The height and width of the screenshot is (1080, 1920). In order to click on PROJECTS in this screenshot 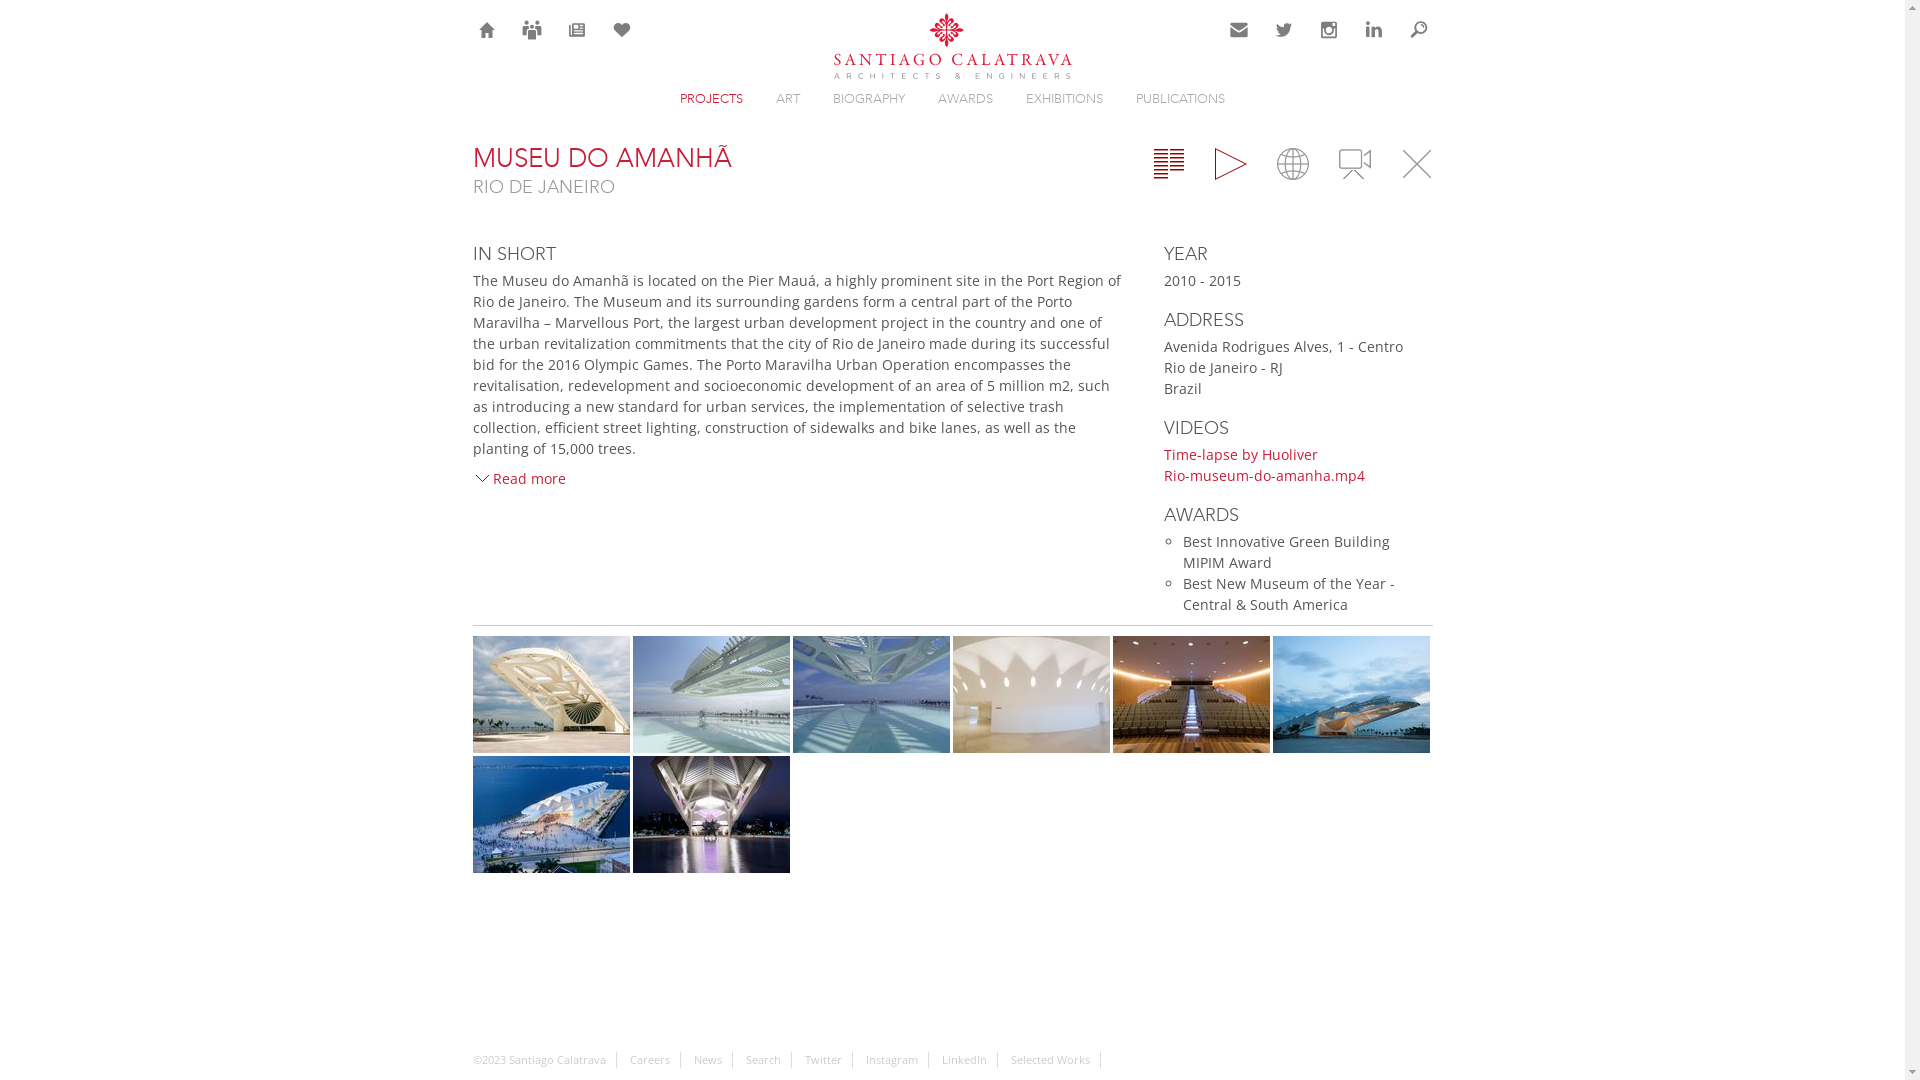, I will do `click(712, 98)`.